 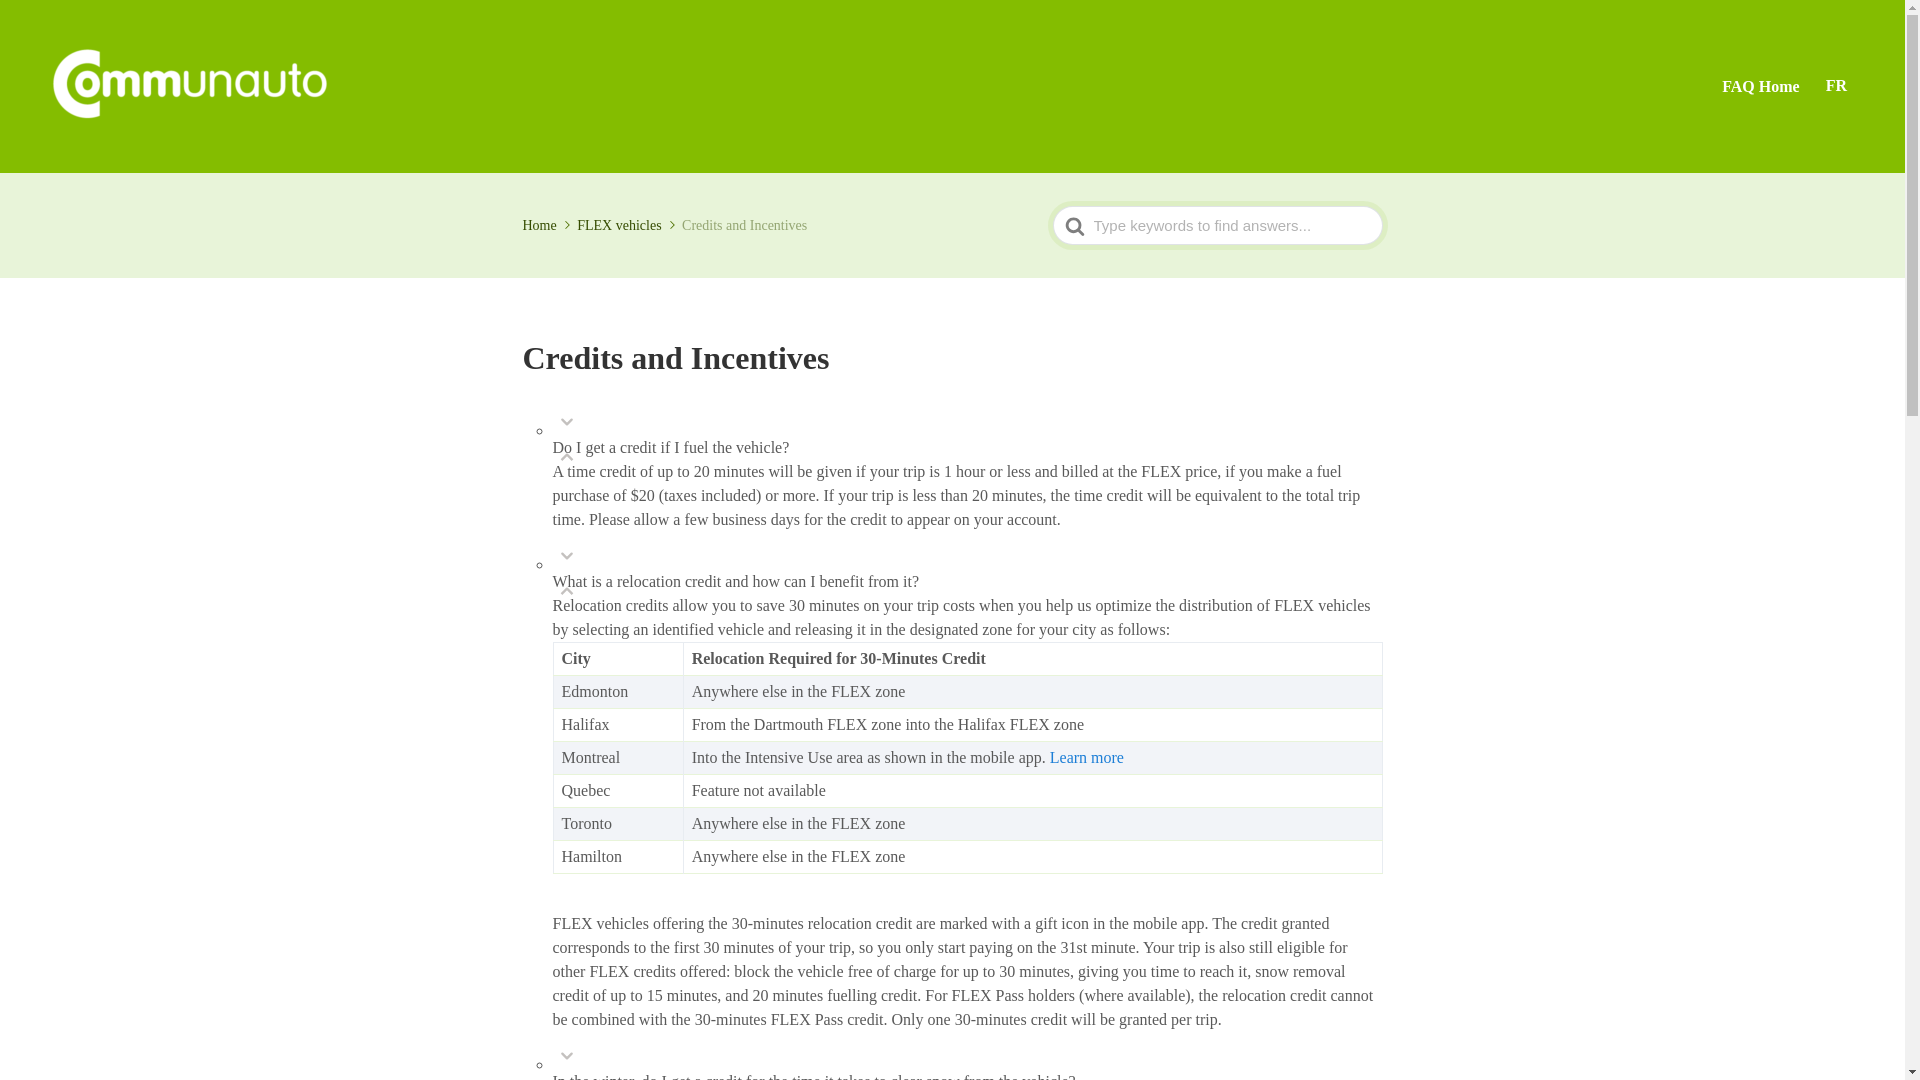 What do you see at coordinates (1760, 86) in the screenshot?
I see `FAQ Home` at bounding box center [1760, 86].